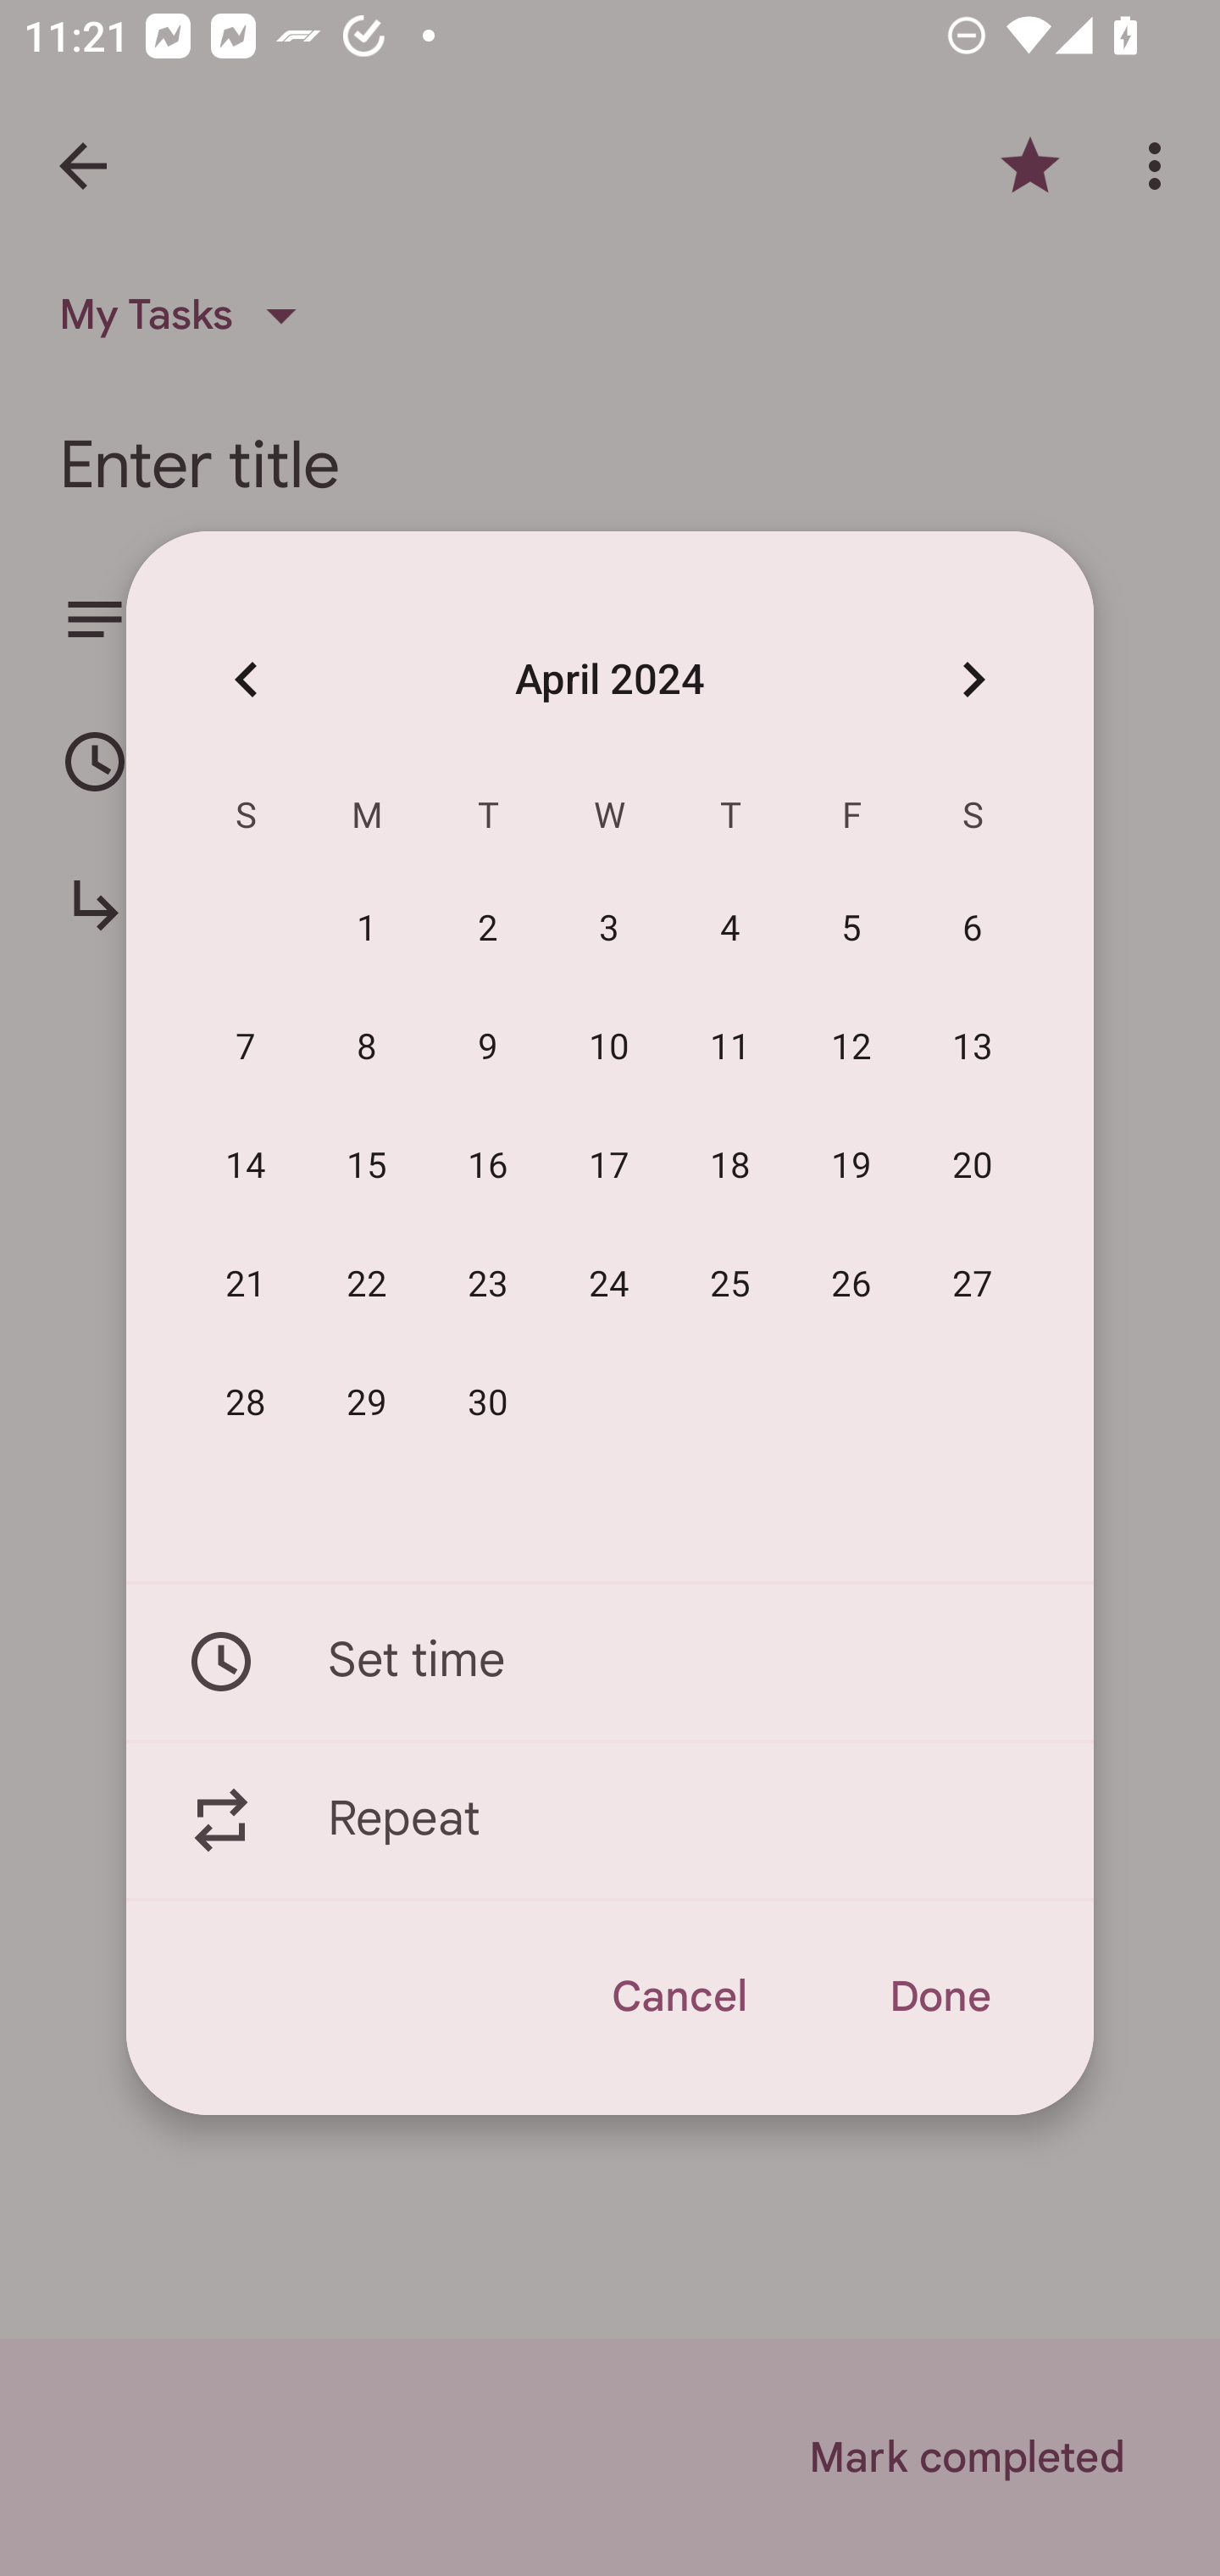  I want to click on 24 24 April 2024, so click(609, 1285).